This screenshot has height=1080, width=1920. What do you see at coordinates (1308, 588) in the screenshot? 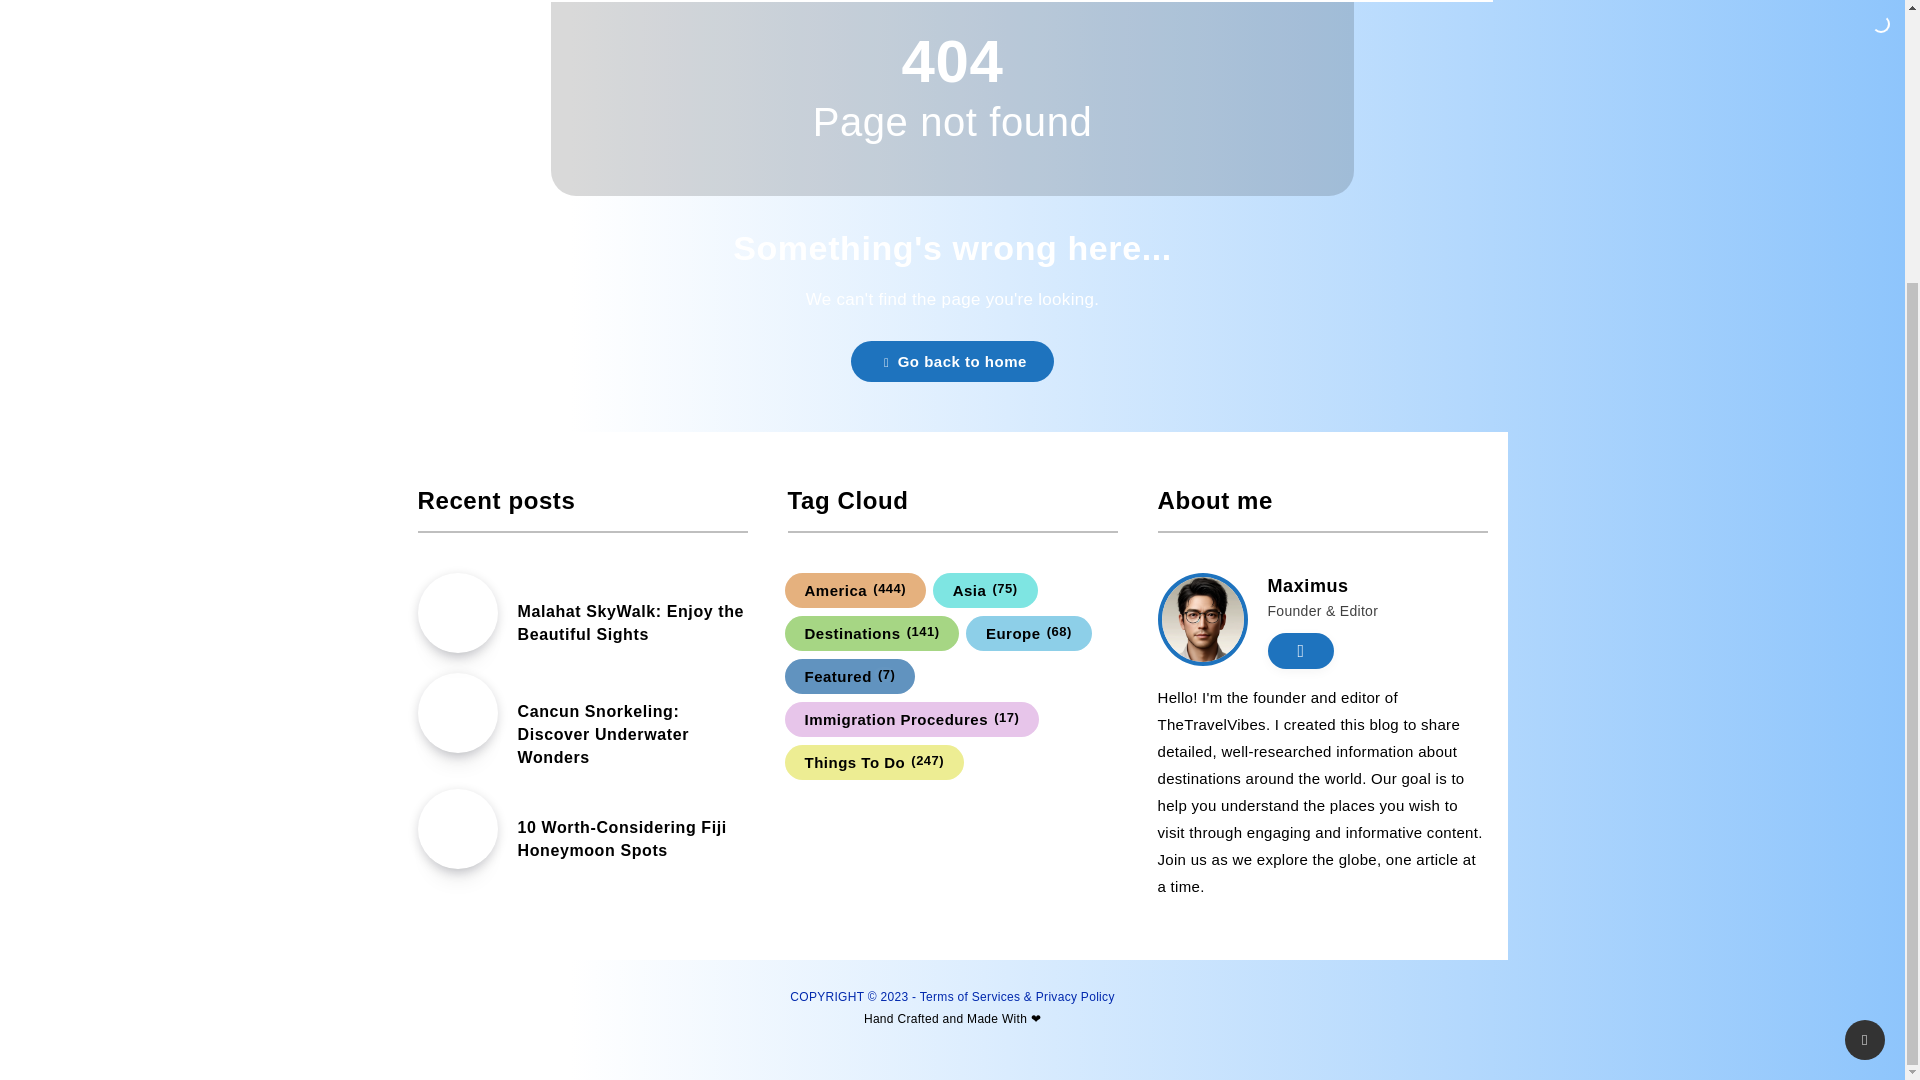
I see `Maximus` at bounding box center [1308, 588].